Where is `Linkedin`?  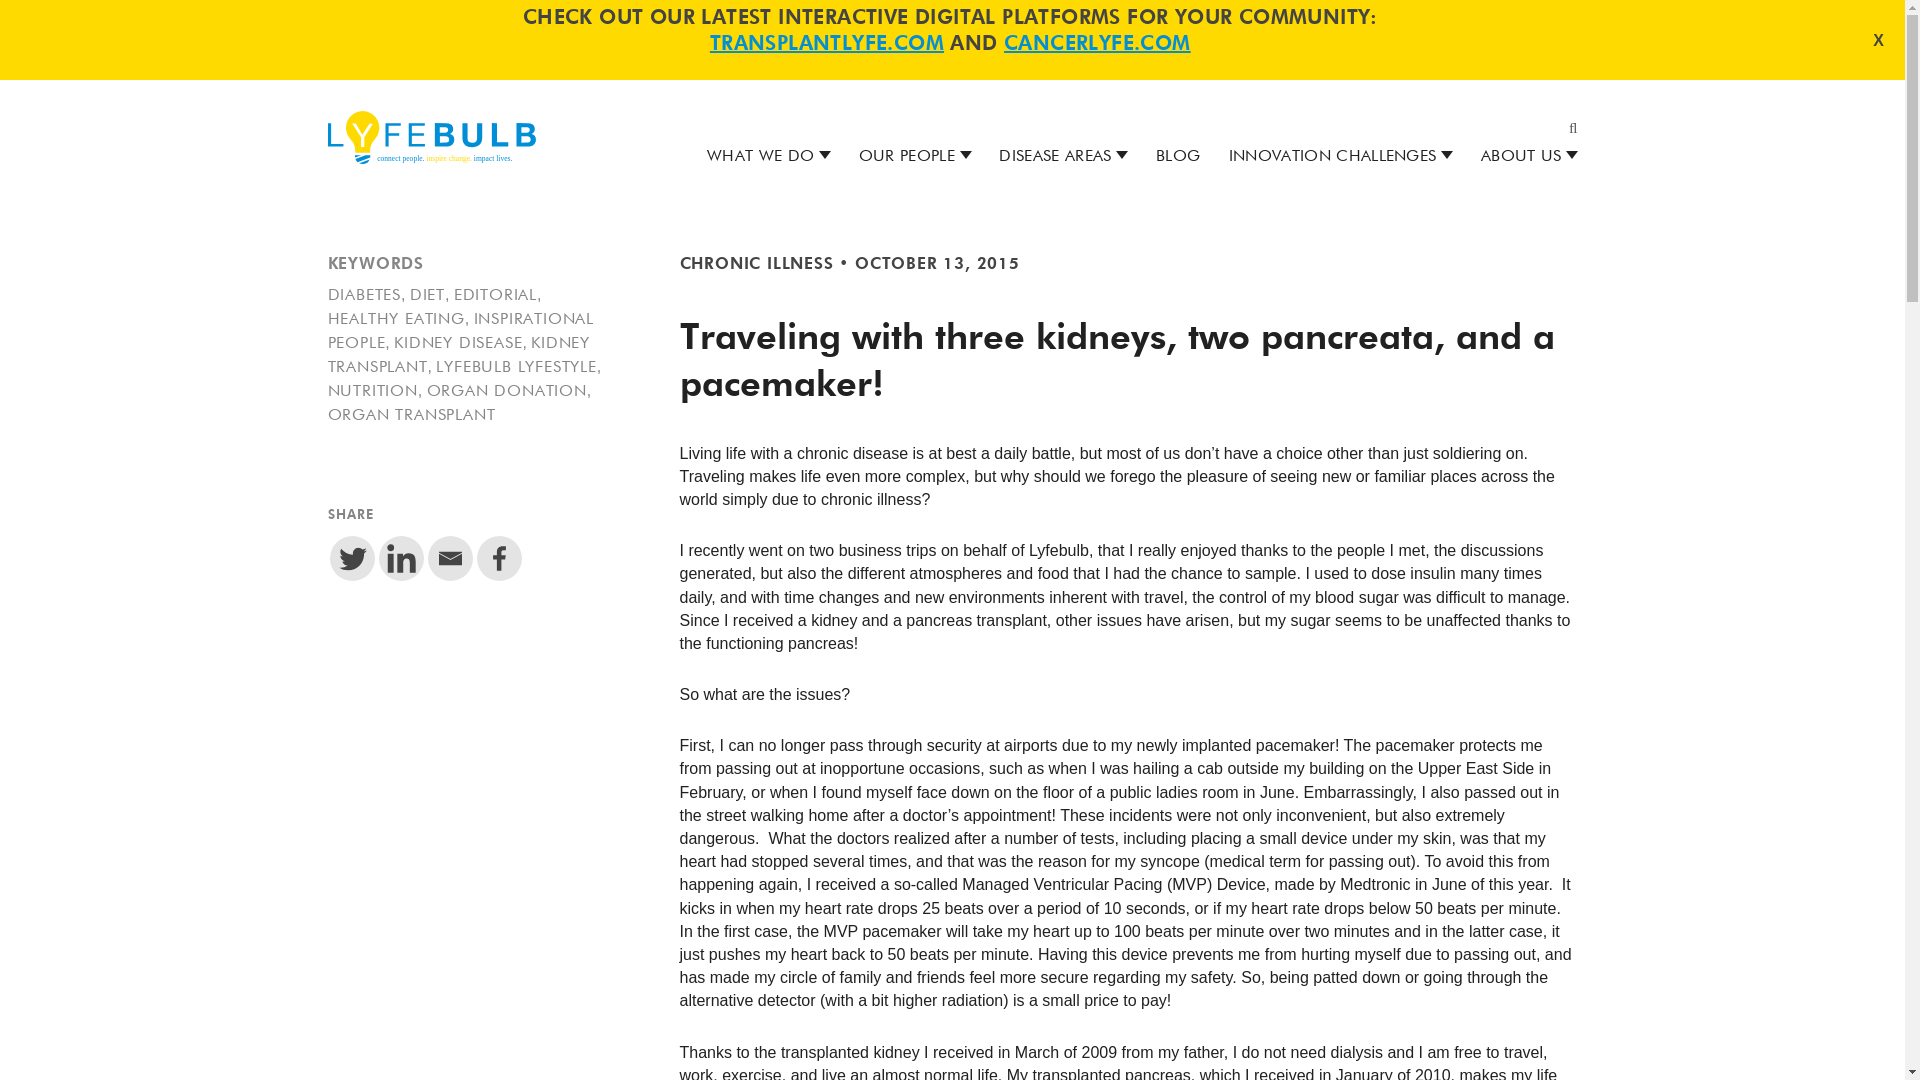 Linkedin is located at coordinates (400, 558).